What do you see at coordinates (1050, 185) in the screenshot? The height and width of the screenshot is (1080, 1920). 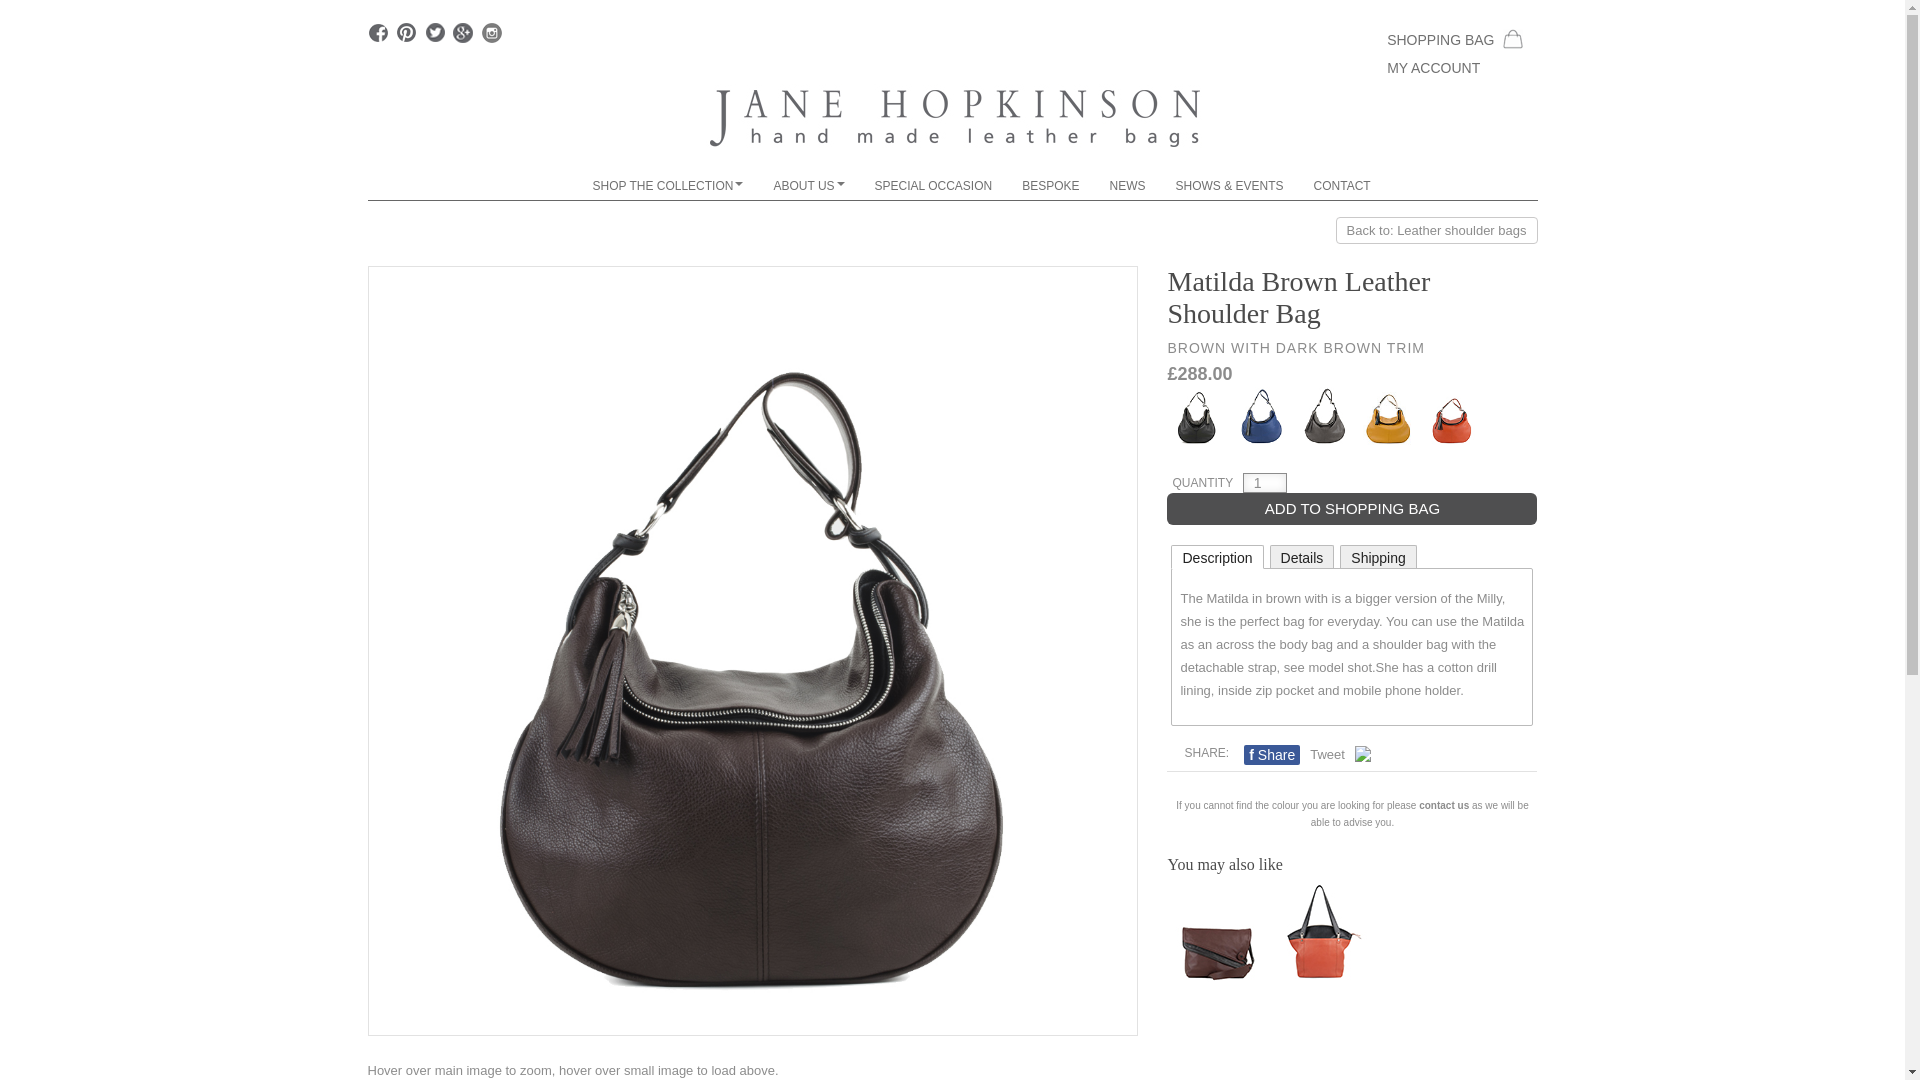 I see `BESPOKE` at bounding box center [1050, 185].